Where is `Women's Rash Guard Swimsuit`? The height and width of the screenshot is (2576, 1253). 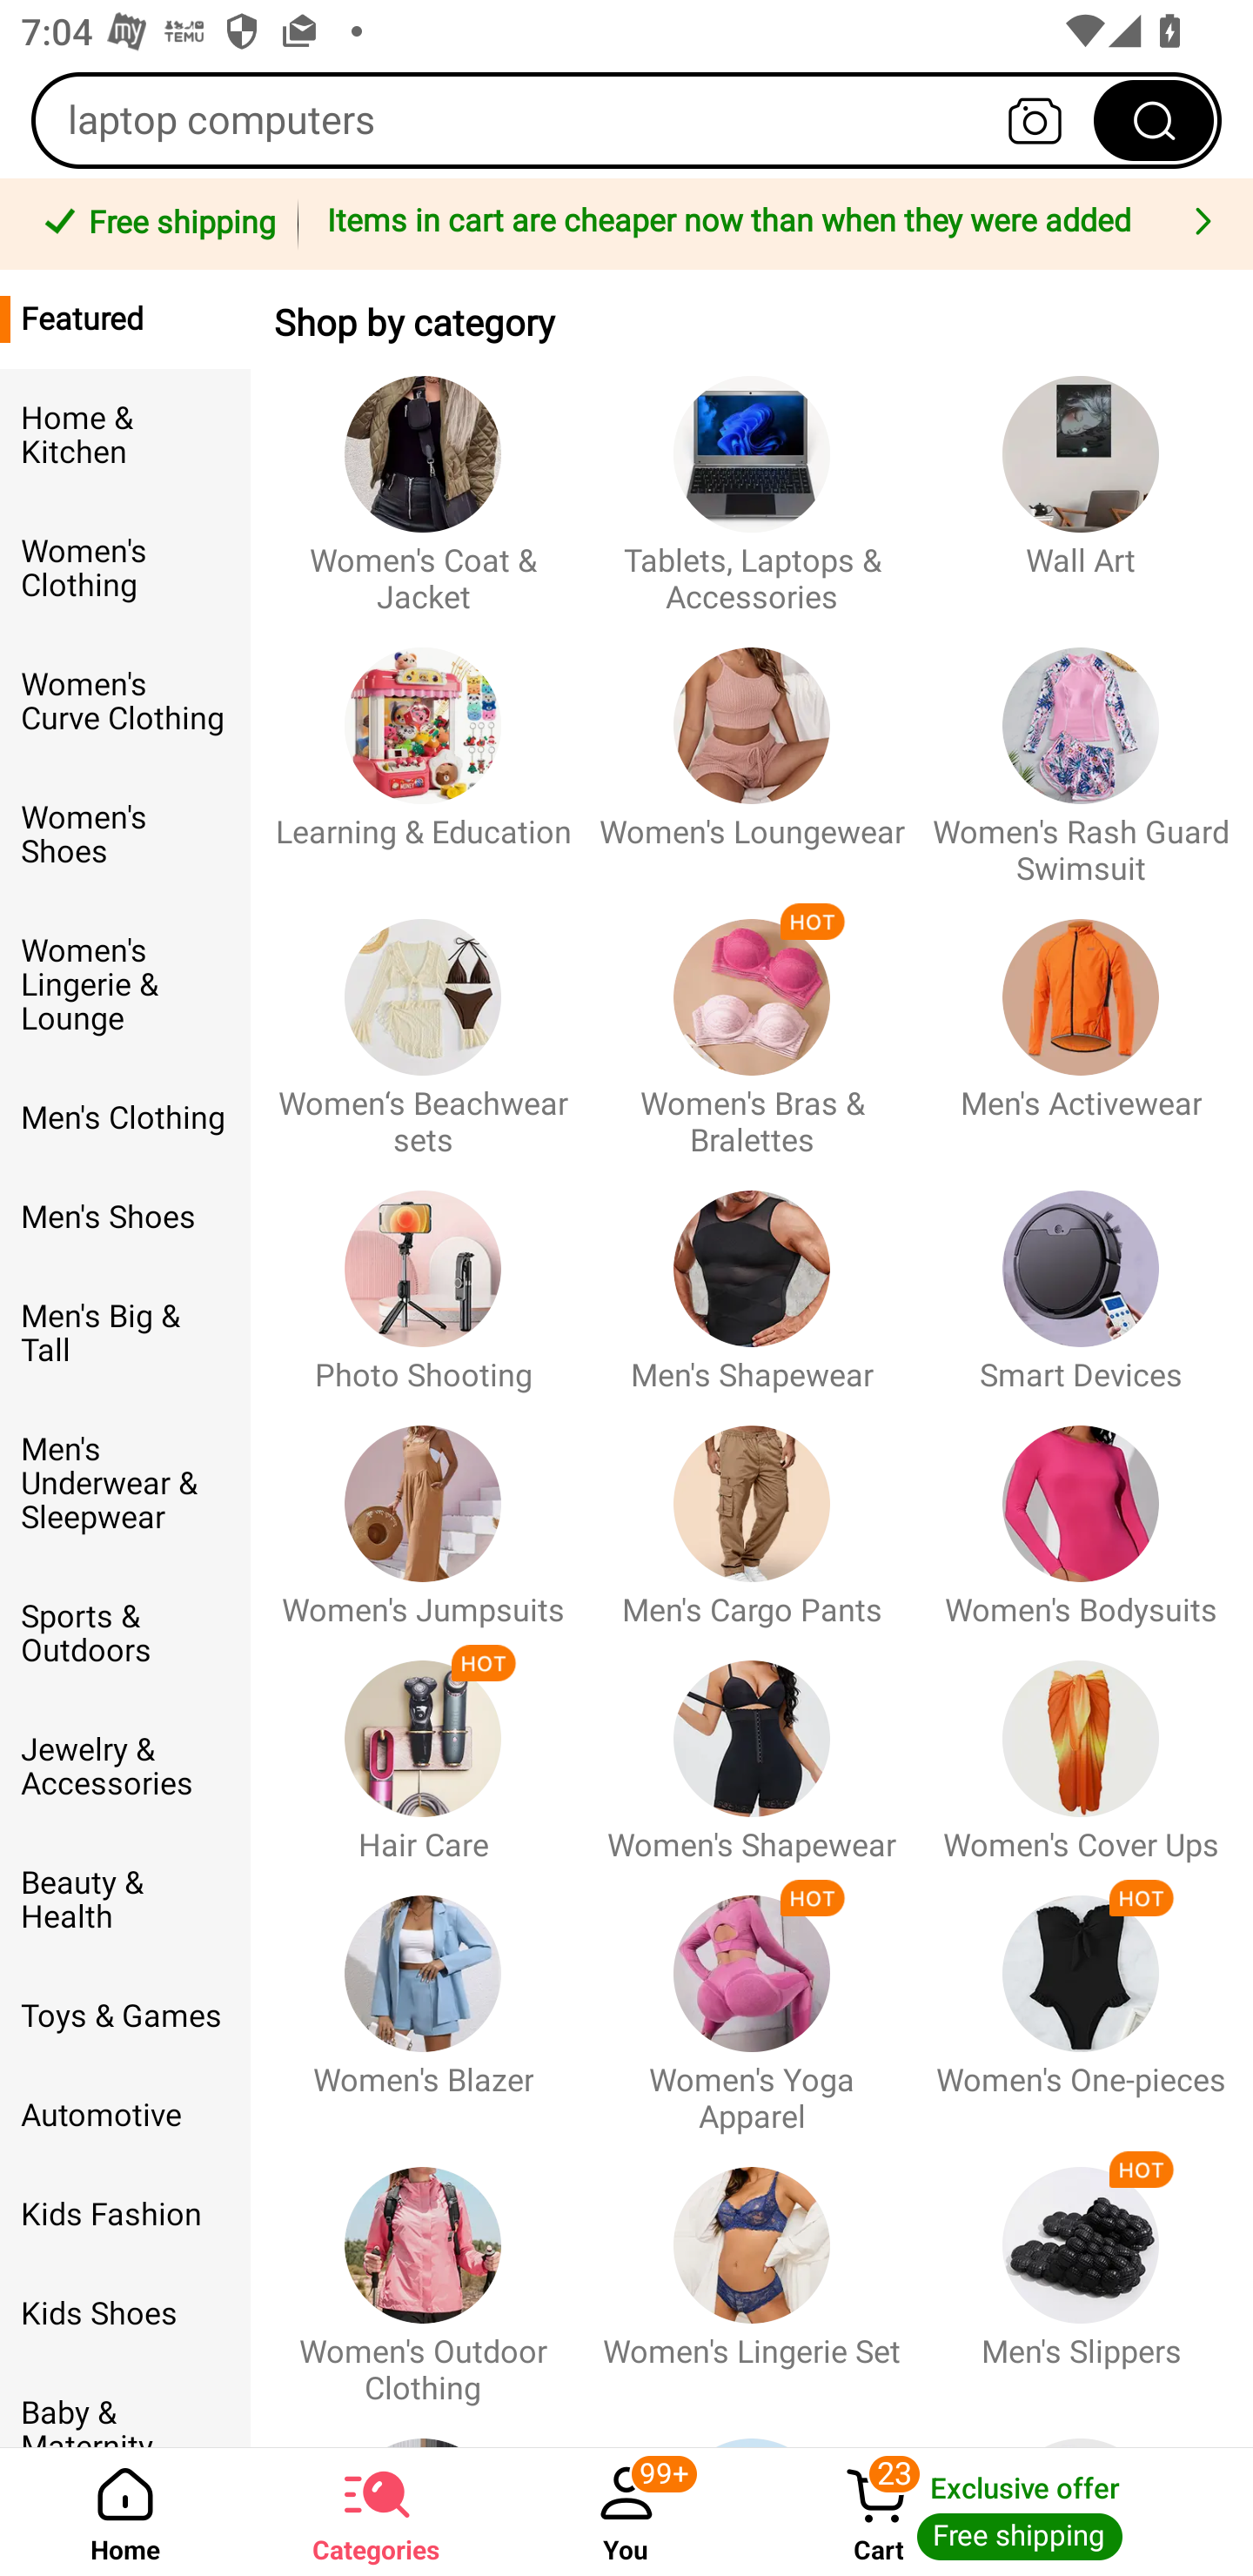 Women's Rash Guard Swimsuit is located at coordinates (1081, 752).